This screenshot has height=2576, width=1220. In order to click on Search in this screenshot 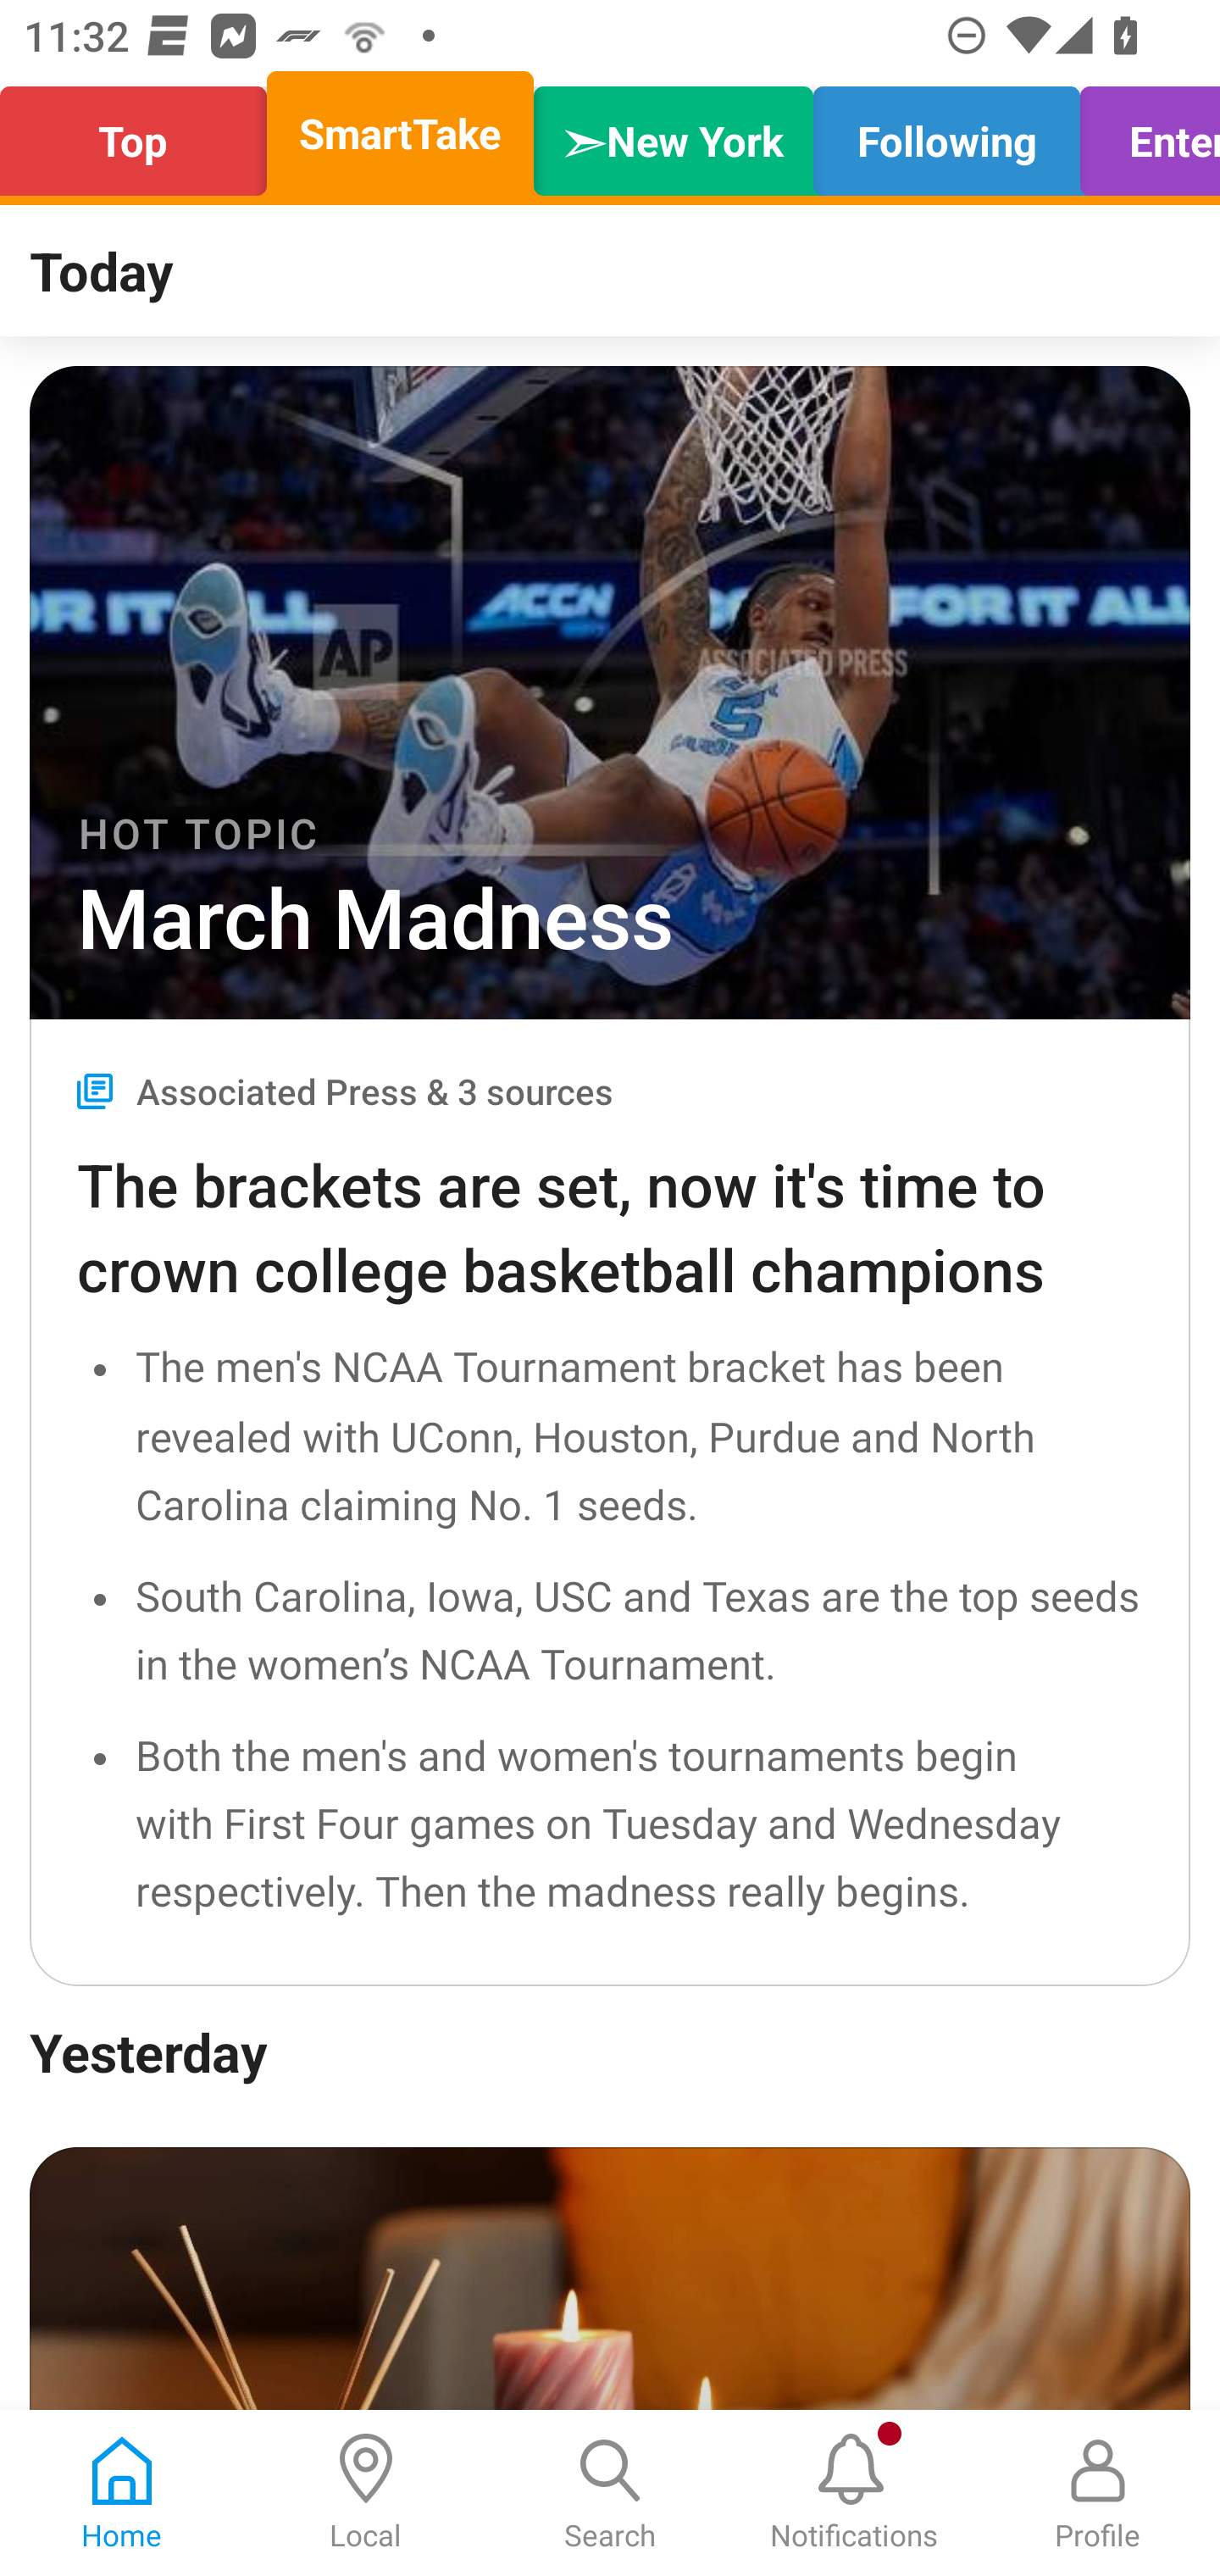, I will do `click(610, 2493)`.